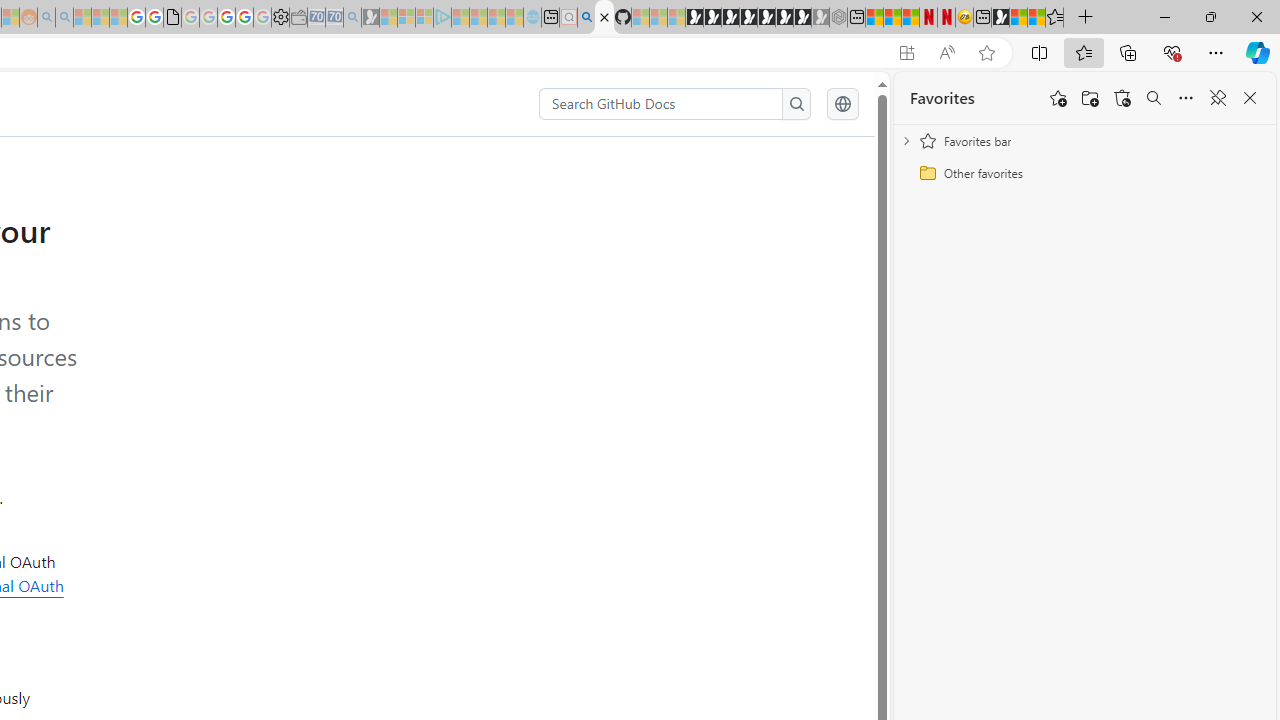 Image resolution: width=1280 pixels, height=720 pixels. What do you see at coordinates (1040, 52) in the screenshot?
I see `Split screen` at bounding box center [1040, 52].